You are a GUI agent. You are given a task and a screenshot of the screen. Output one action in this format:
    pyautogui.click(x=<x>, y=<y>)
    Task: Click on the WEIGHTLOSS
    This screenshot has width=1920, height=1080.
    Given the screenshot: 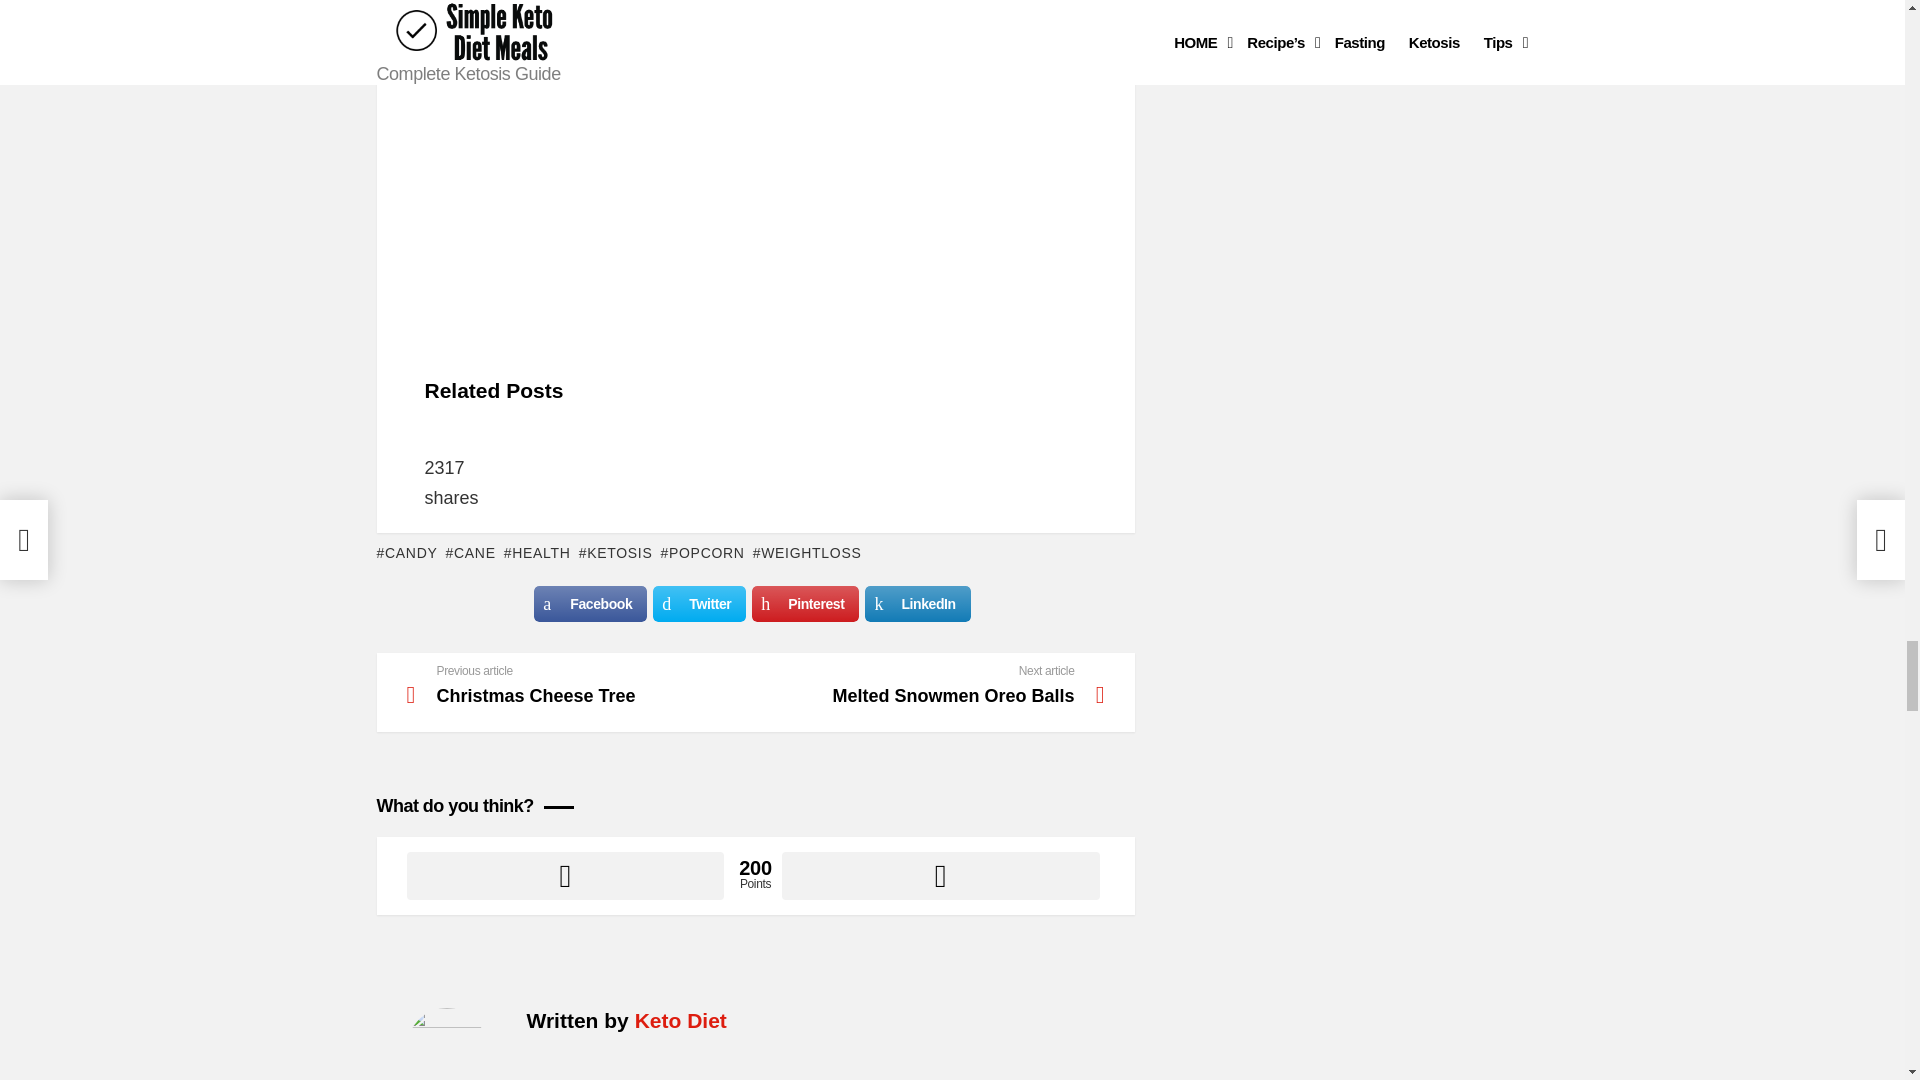 What is the action you would take?
    pyautogui.click(x=580, y=686)
    